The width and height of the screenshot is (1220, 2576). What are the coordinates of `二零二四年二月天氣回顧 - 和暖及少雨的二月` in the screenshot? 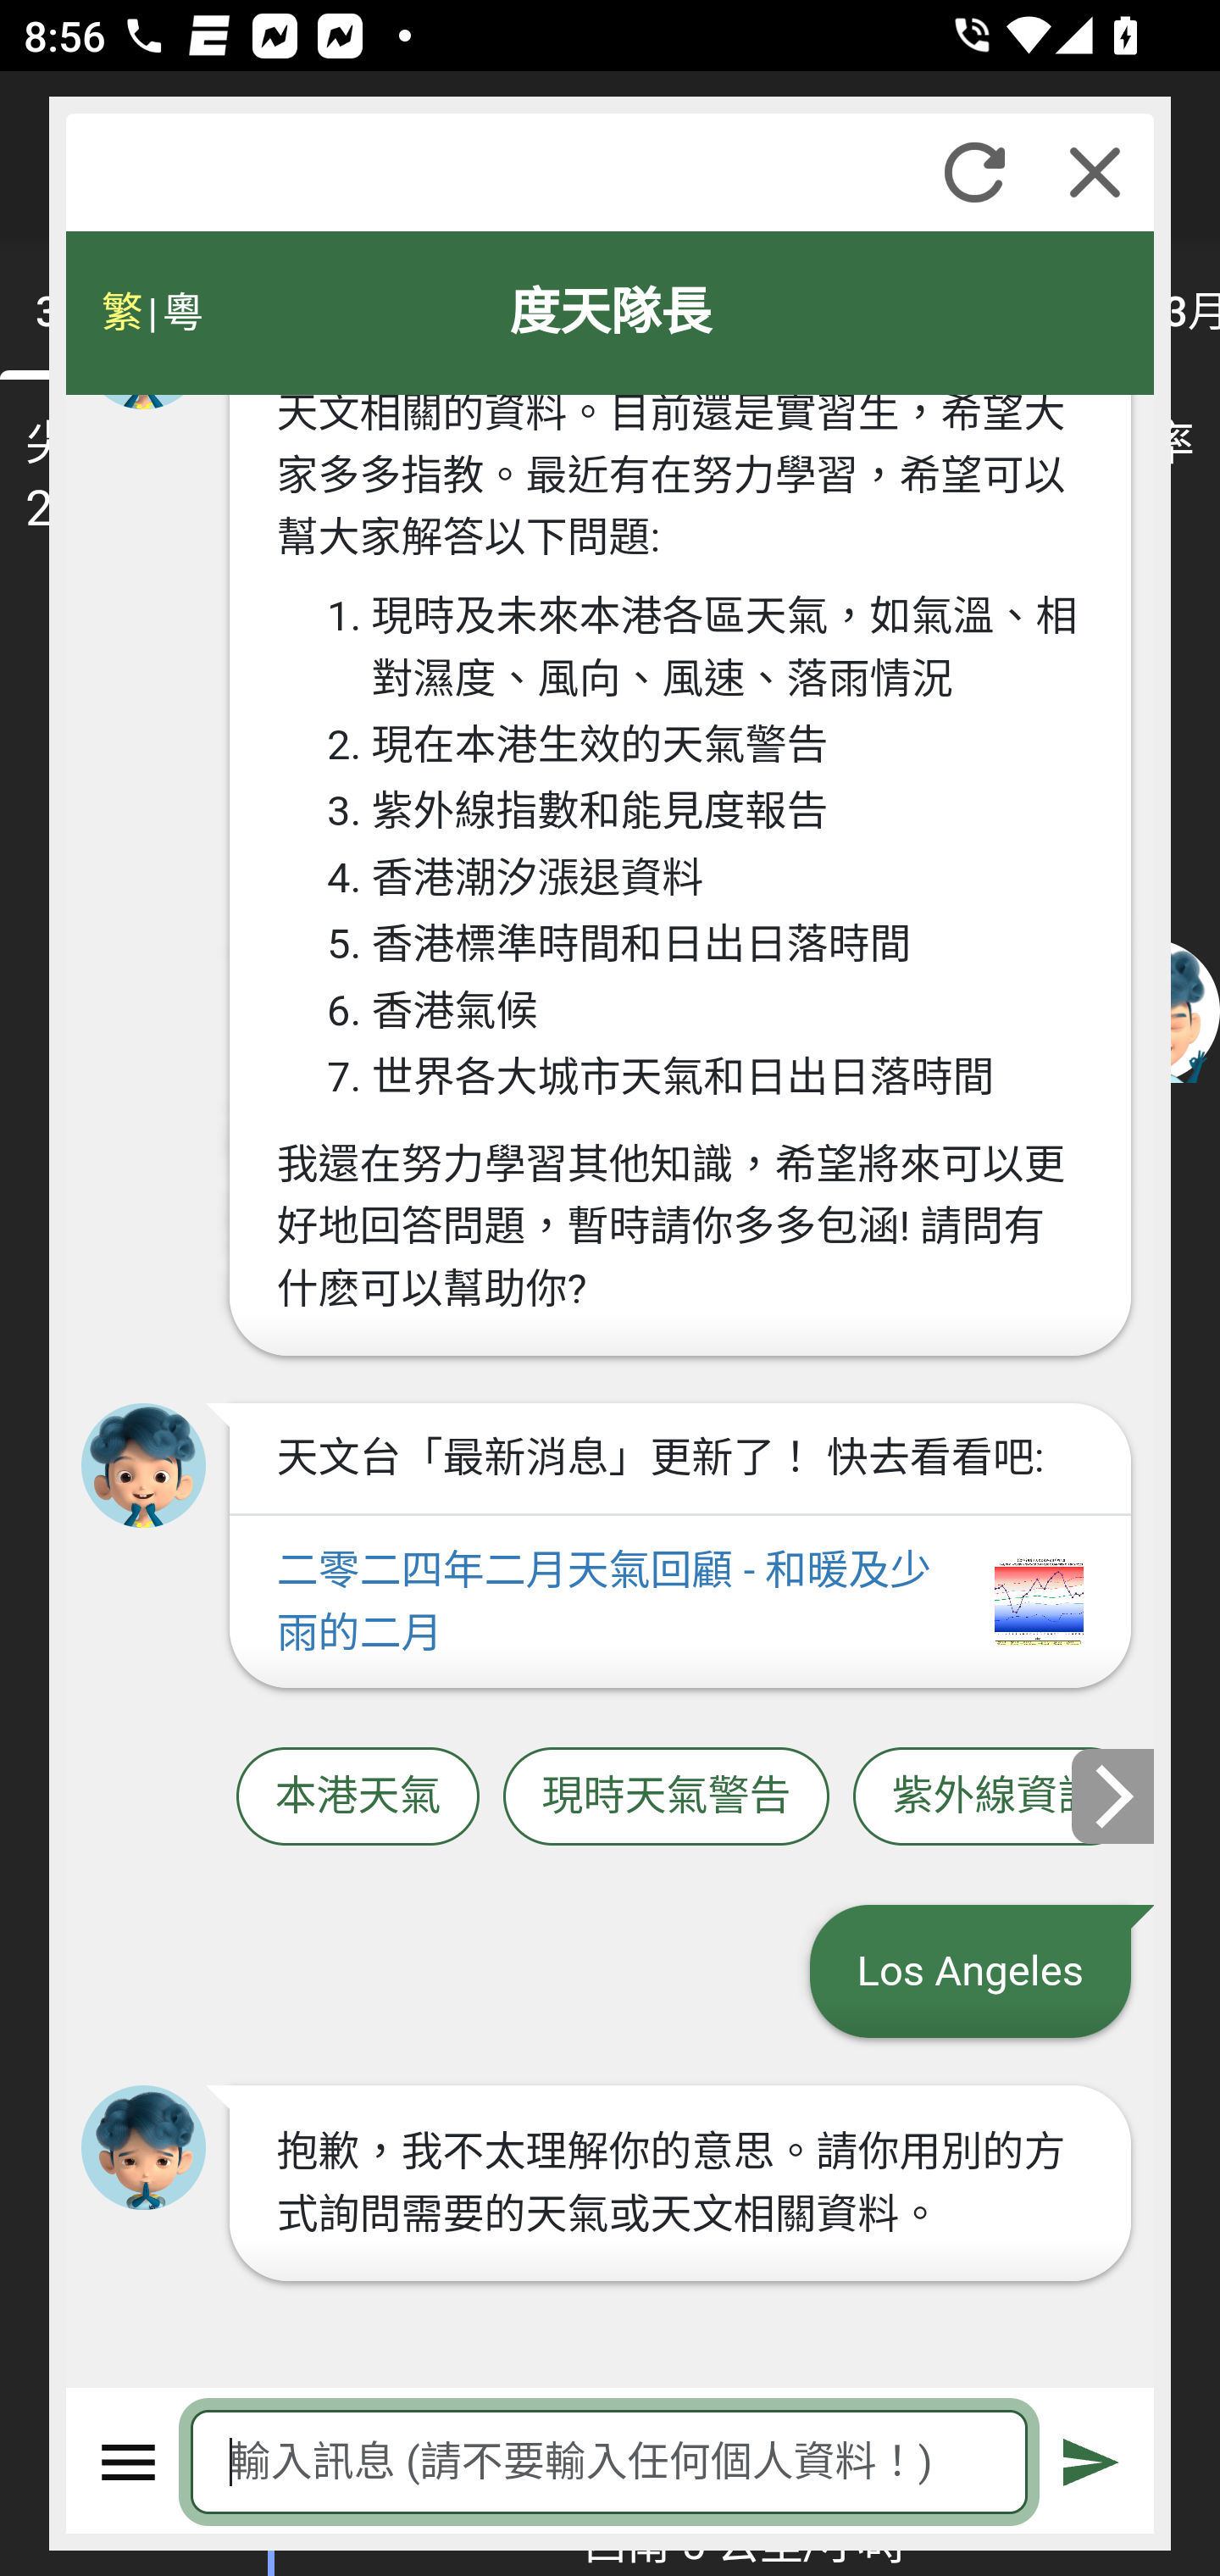 It's located at (679, 1602).